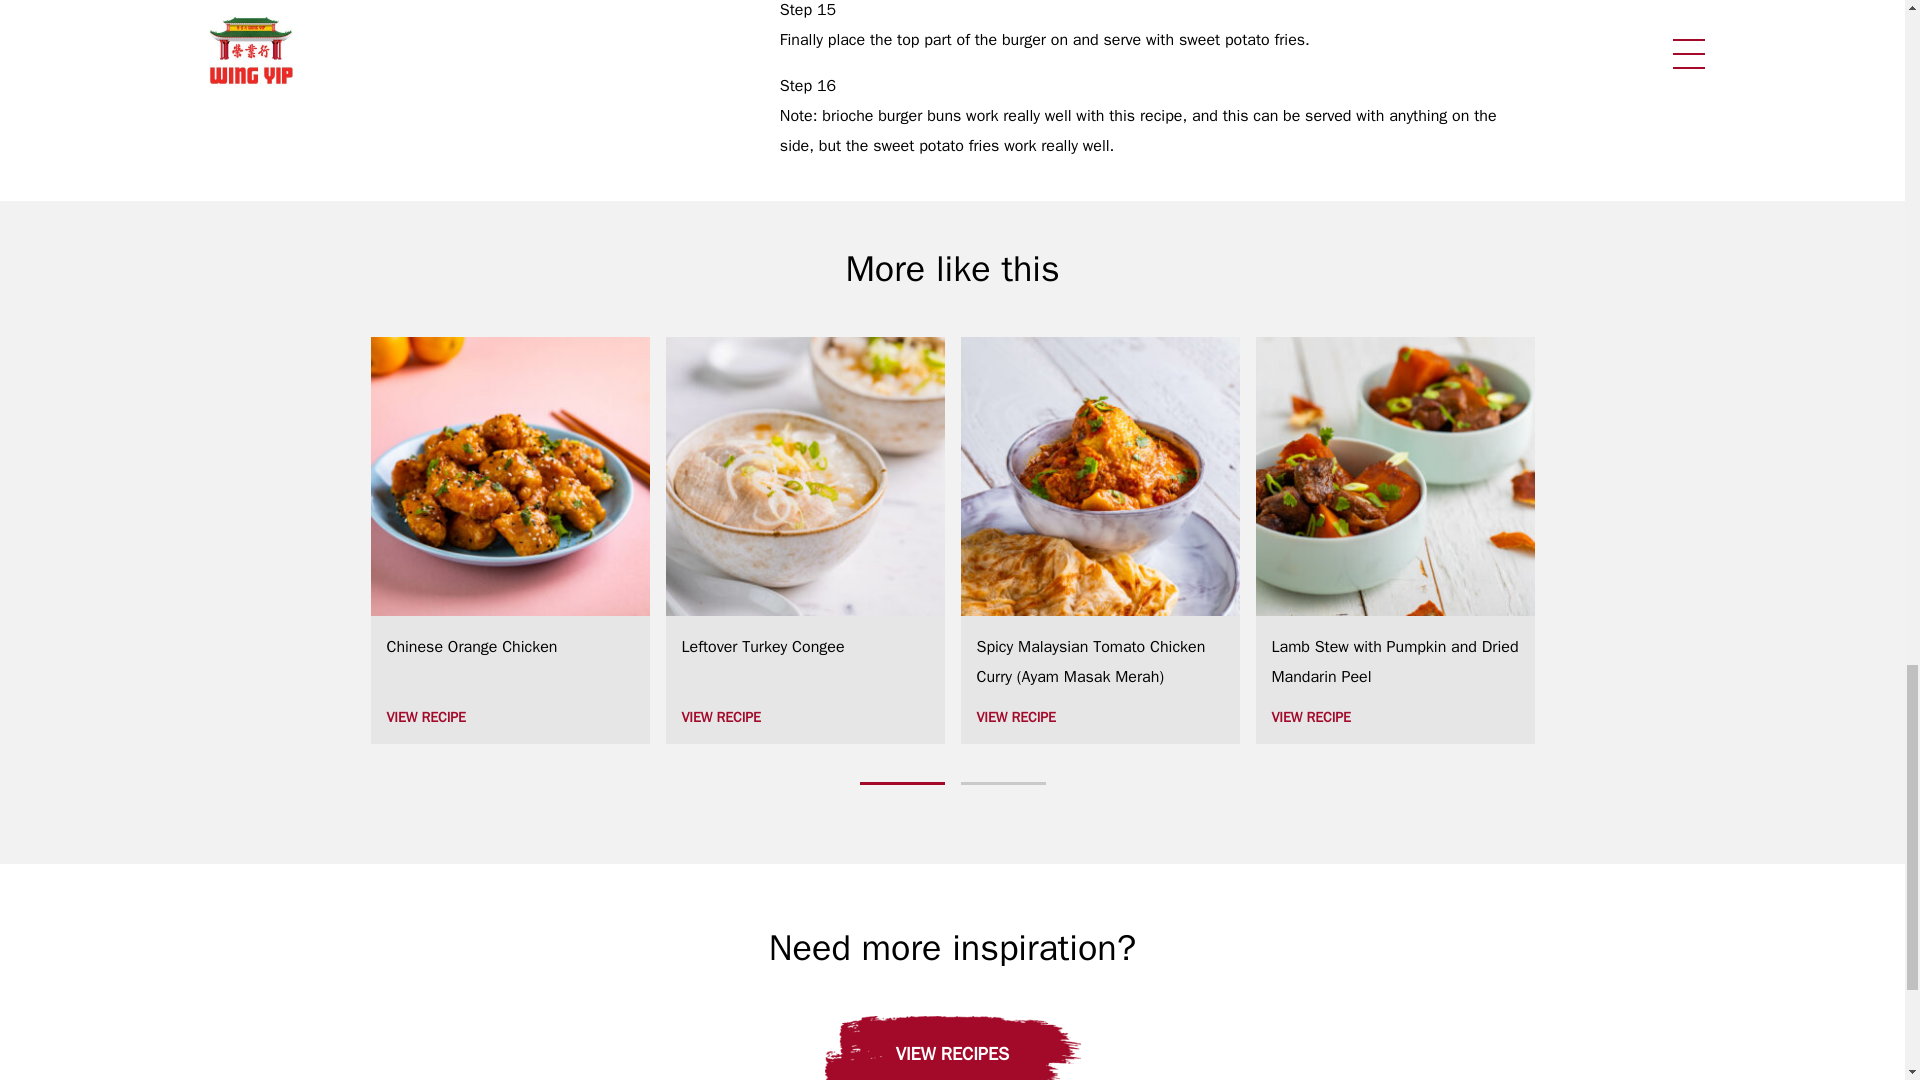 This screenshot has width=1920, height=1080. What do you see at coordinates (1394, 718) in the screenshot?
I see `VIEW RECIPE` at bounding box center [1394, 718].